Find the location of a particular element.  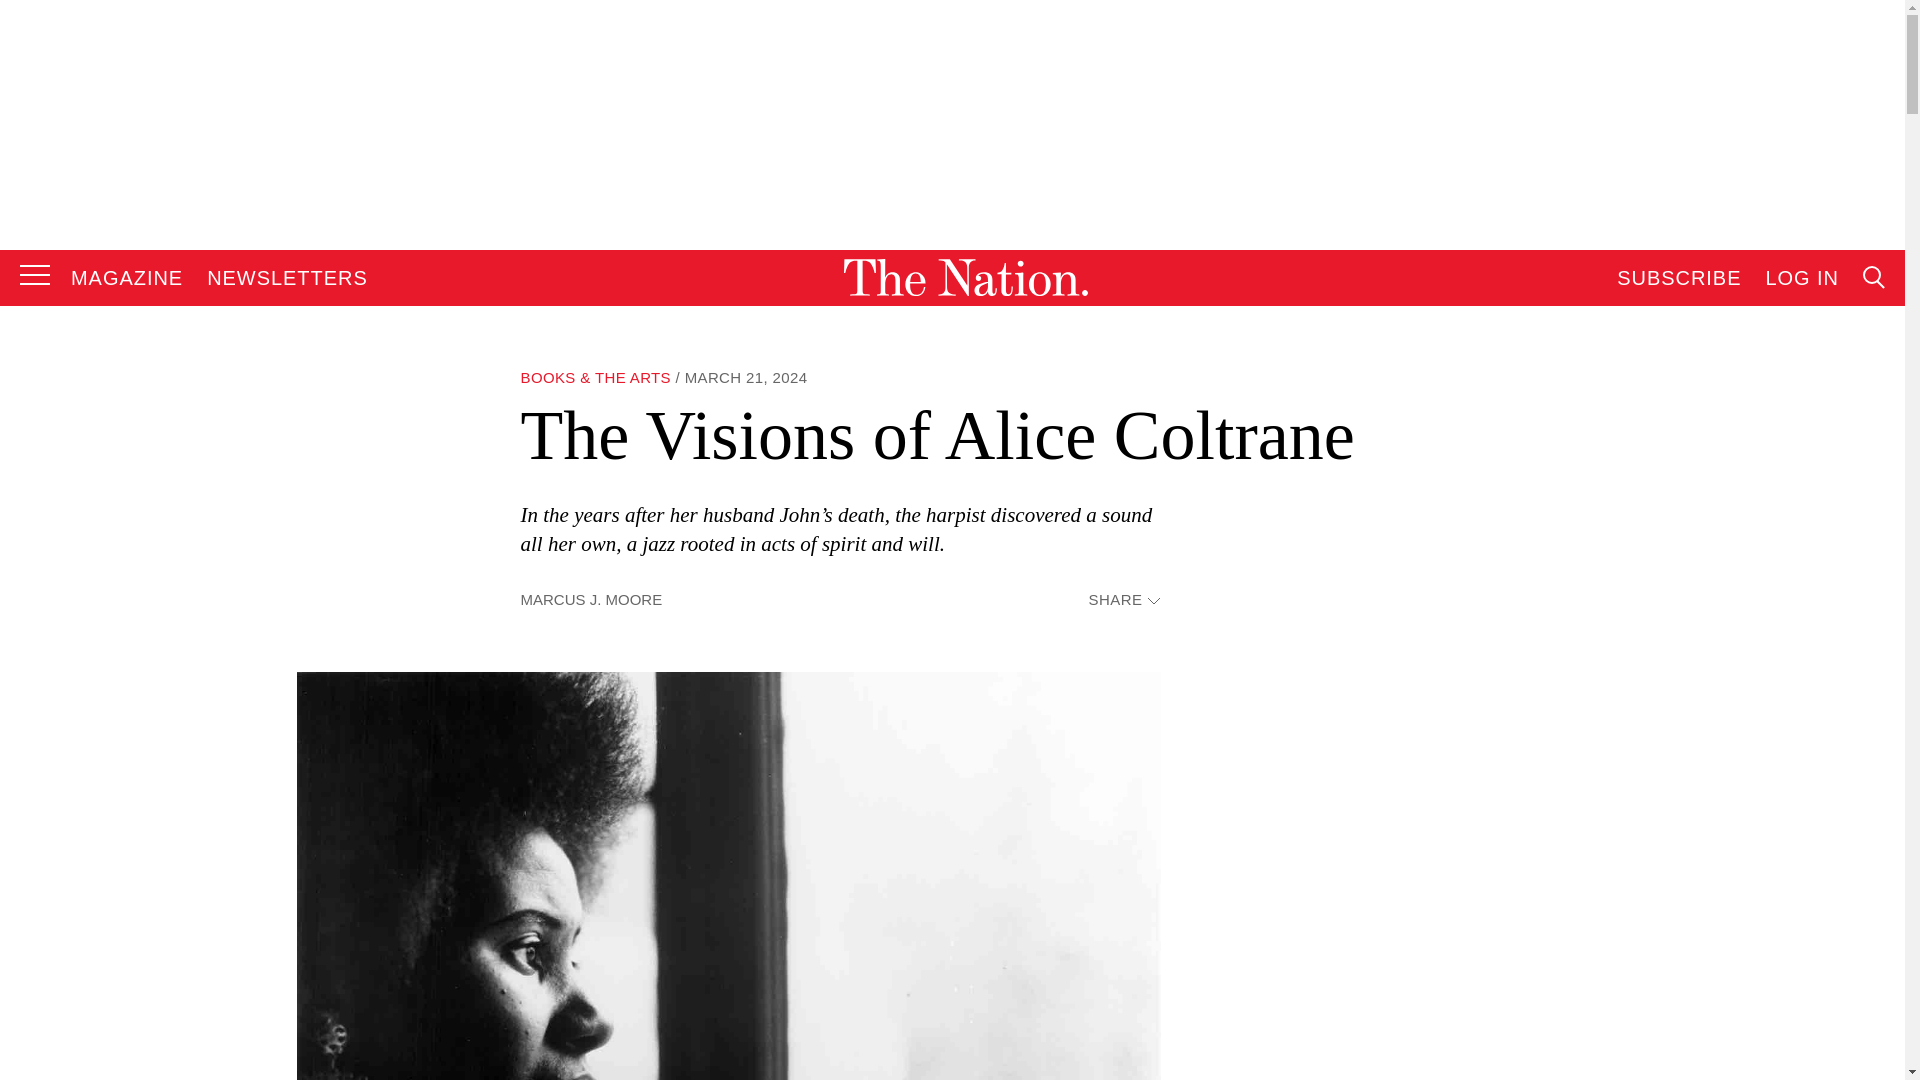

Search is located at coordinates (1686, 480).